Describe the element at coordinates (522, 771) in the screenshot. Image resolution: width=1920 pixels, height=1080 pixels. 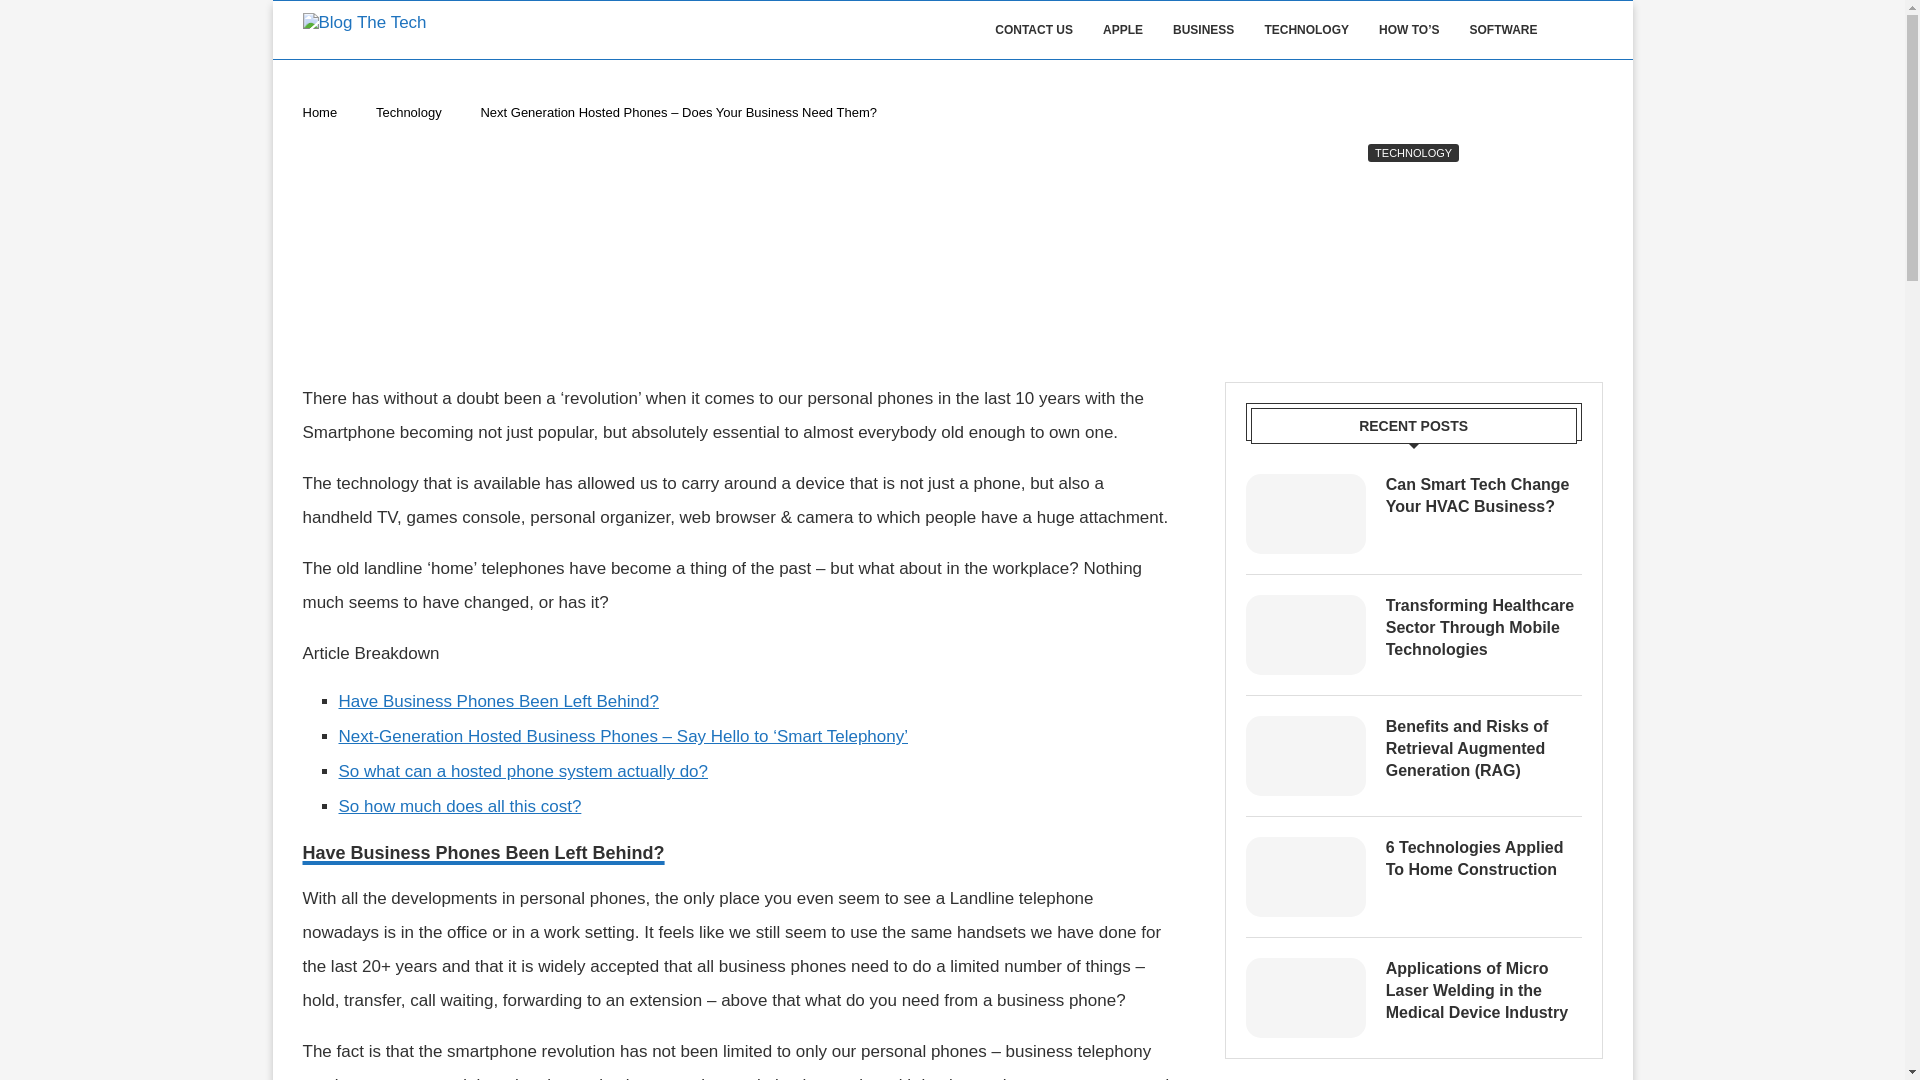
I see `So what can a hosted phone system actually do?` at that location.